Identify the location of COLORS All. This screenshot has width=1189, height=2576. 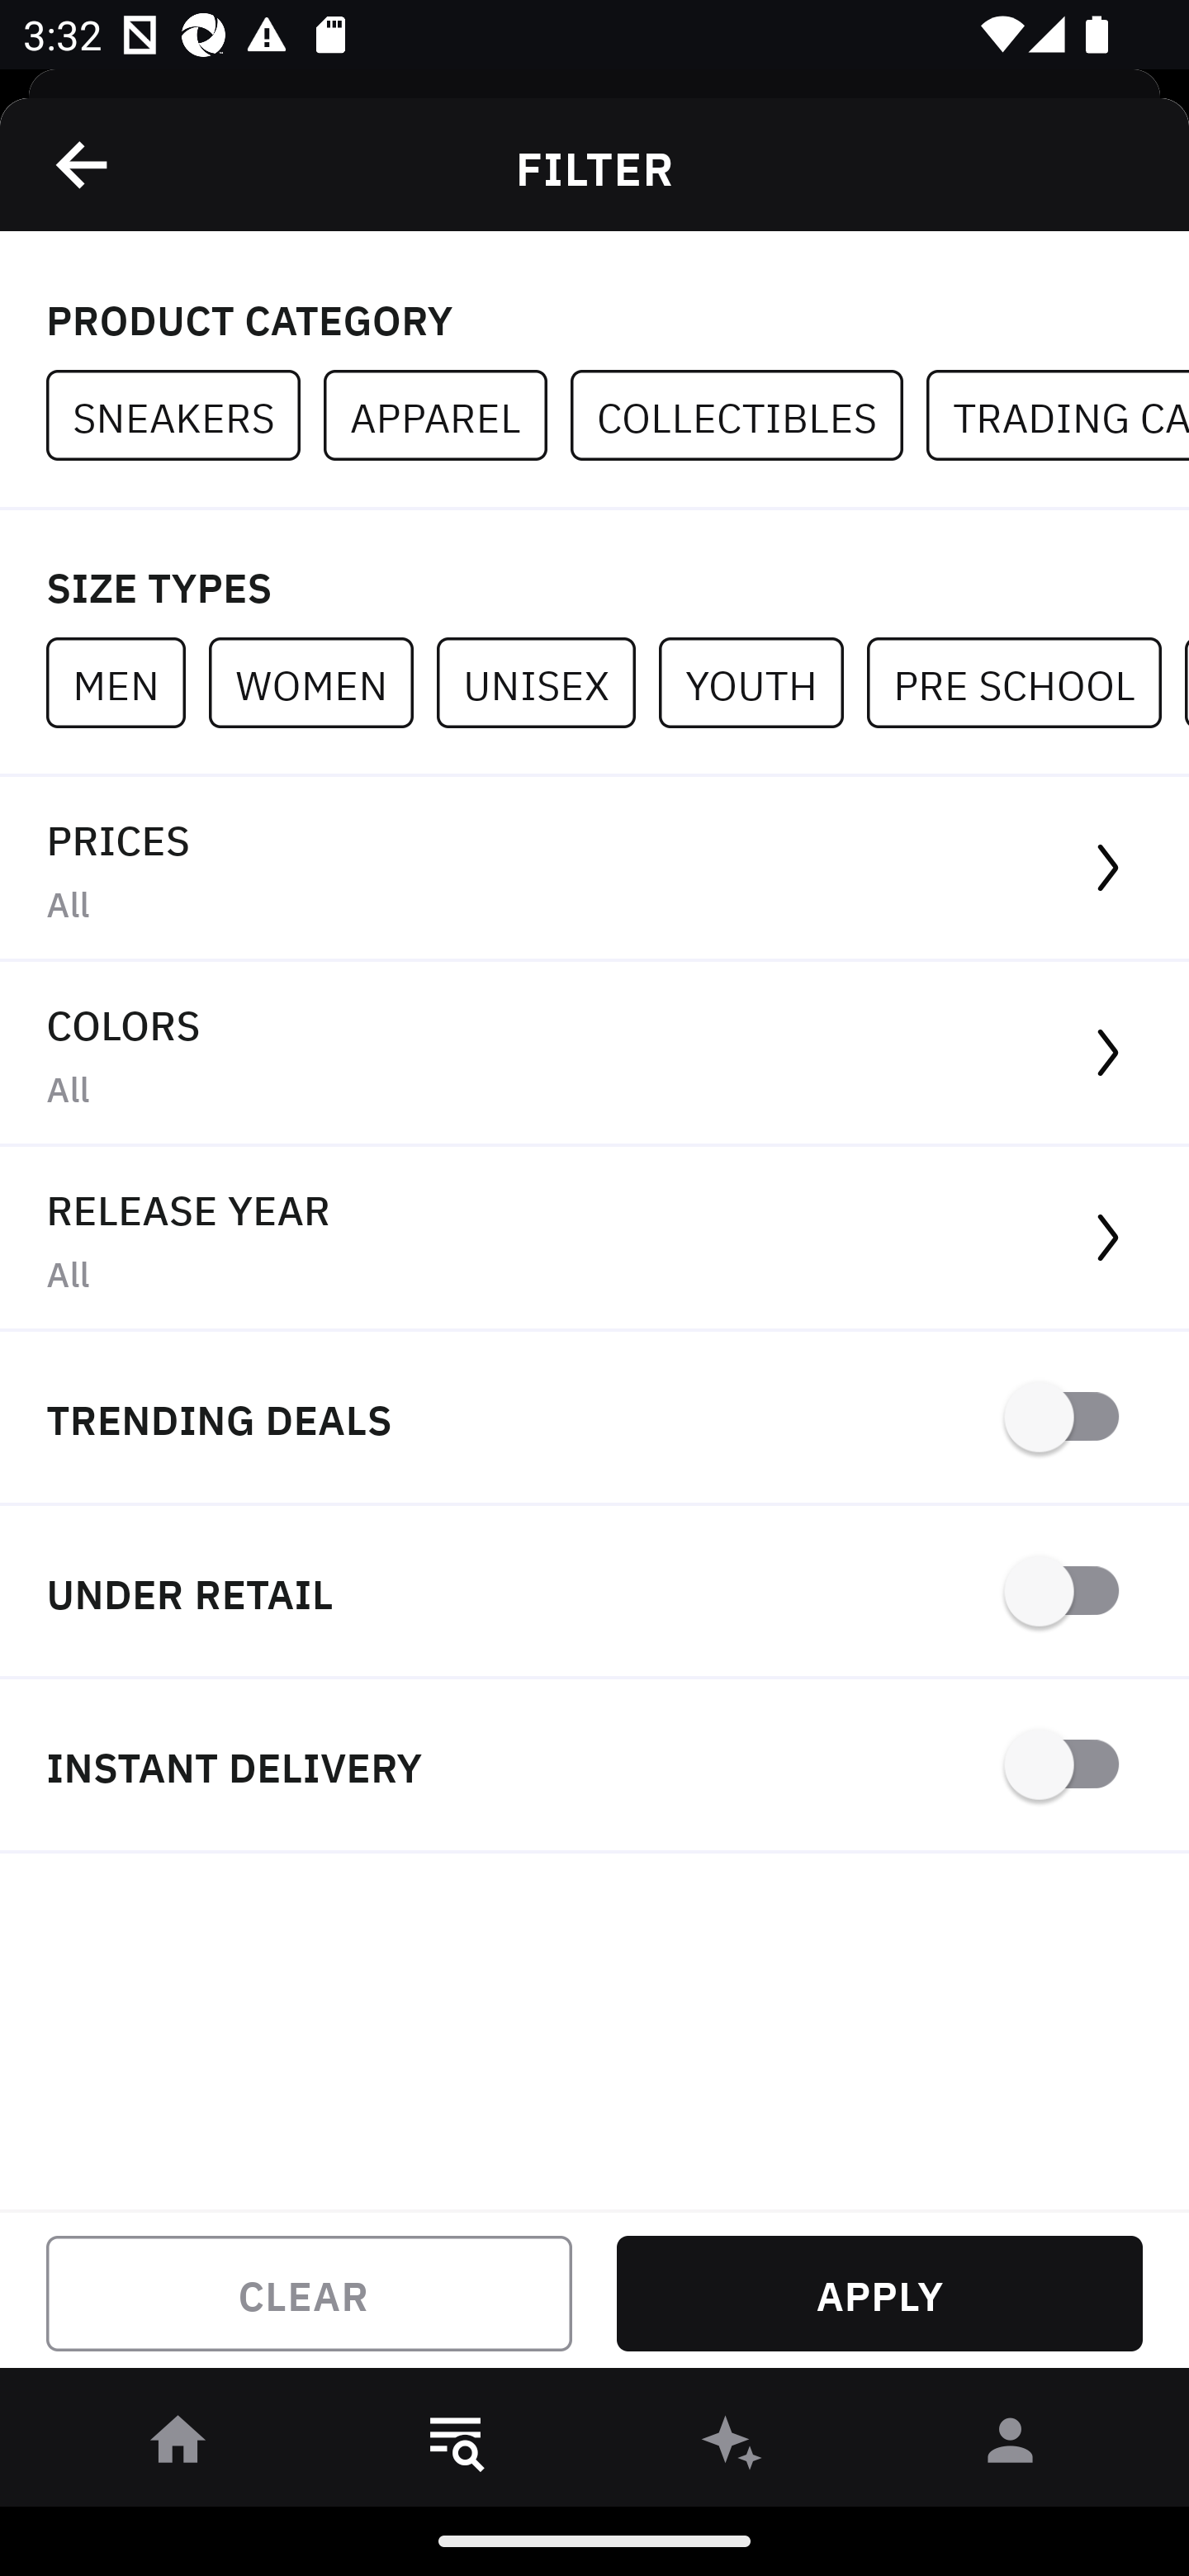
(594, 1054).